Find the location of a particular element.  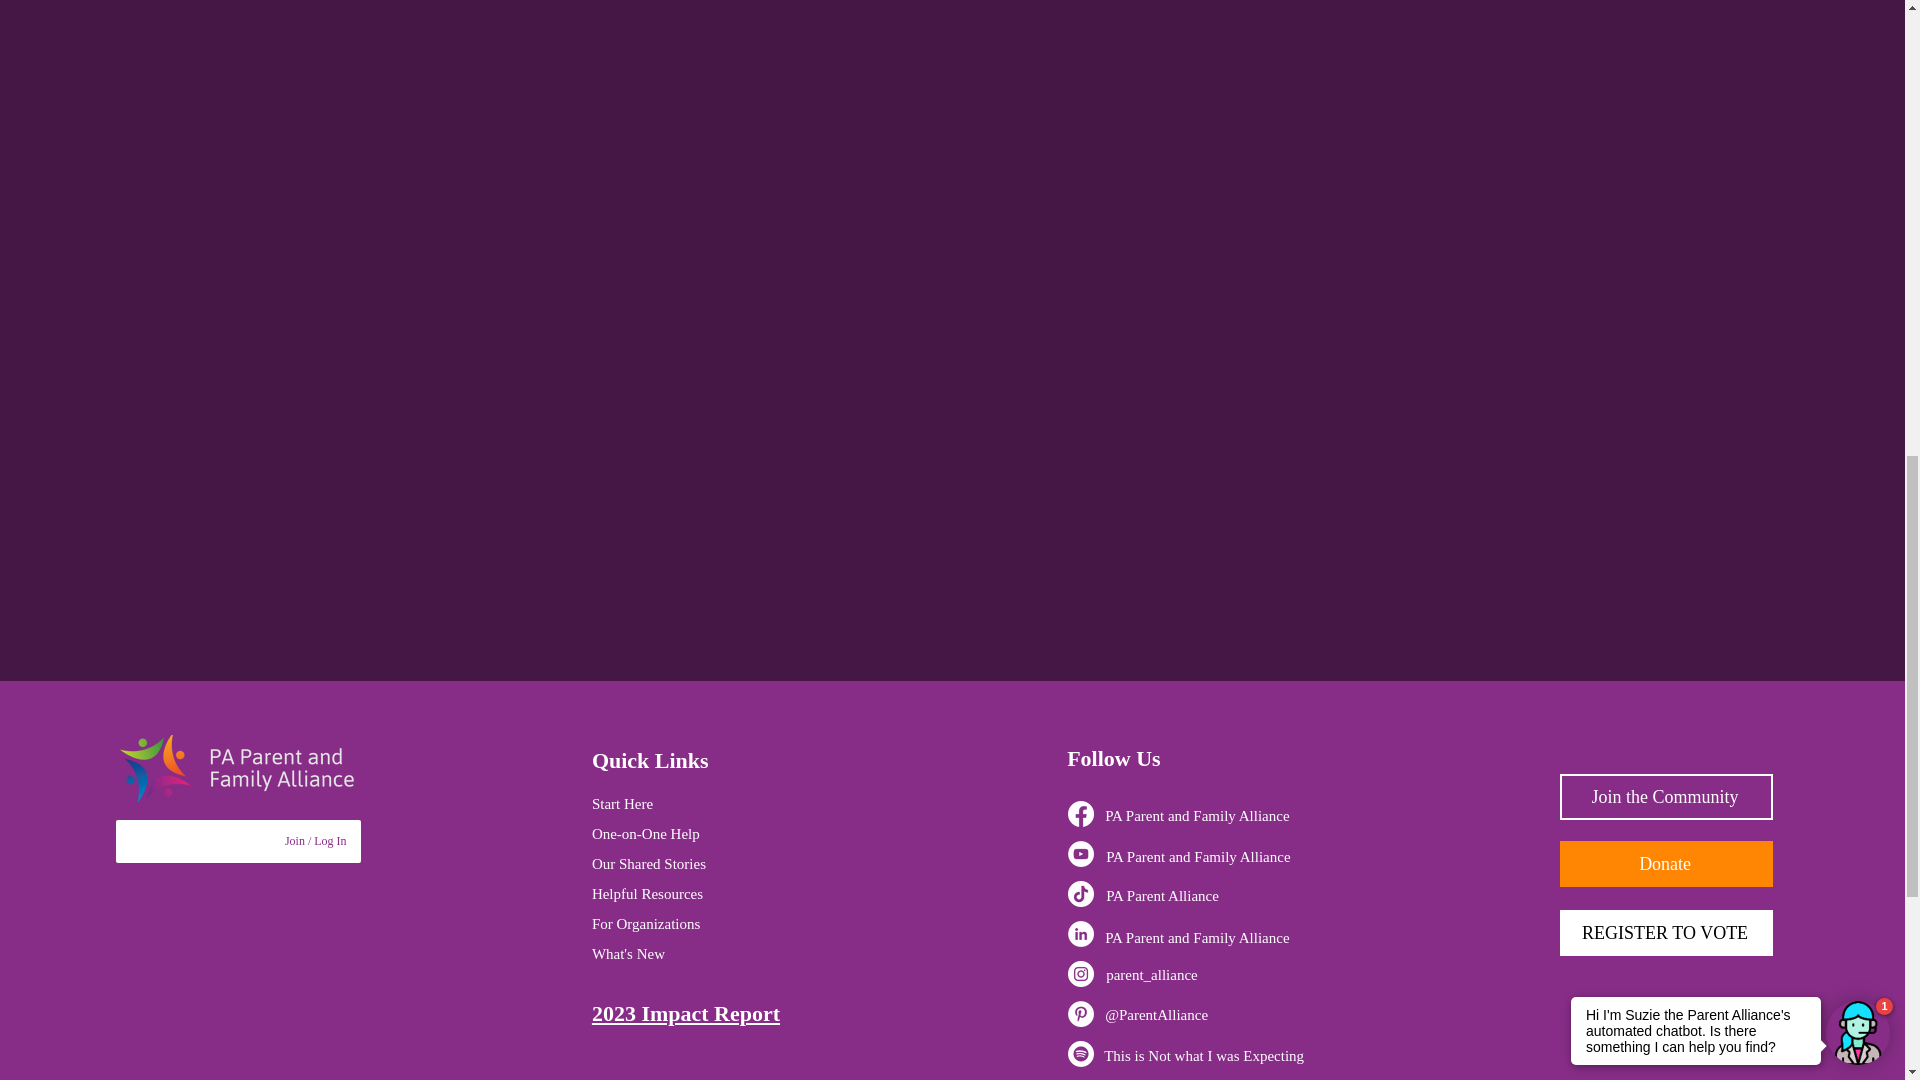

2023 Impact Report is located at coordinates (685, 1014).